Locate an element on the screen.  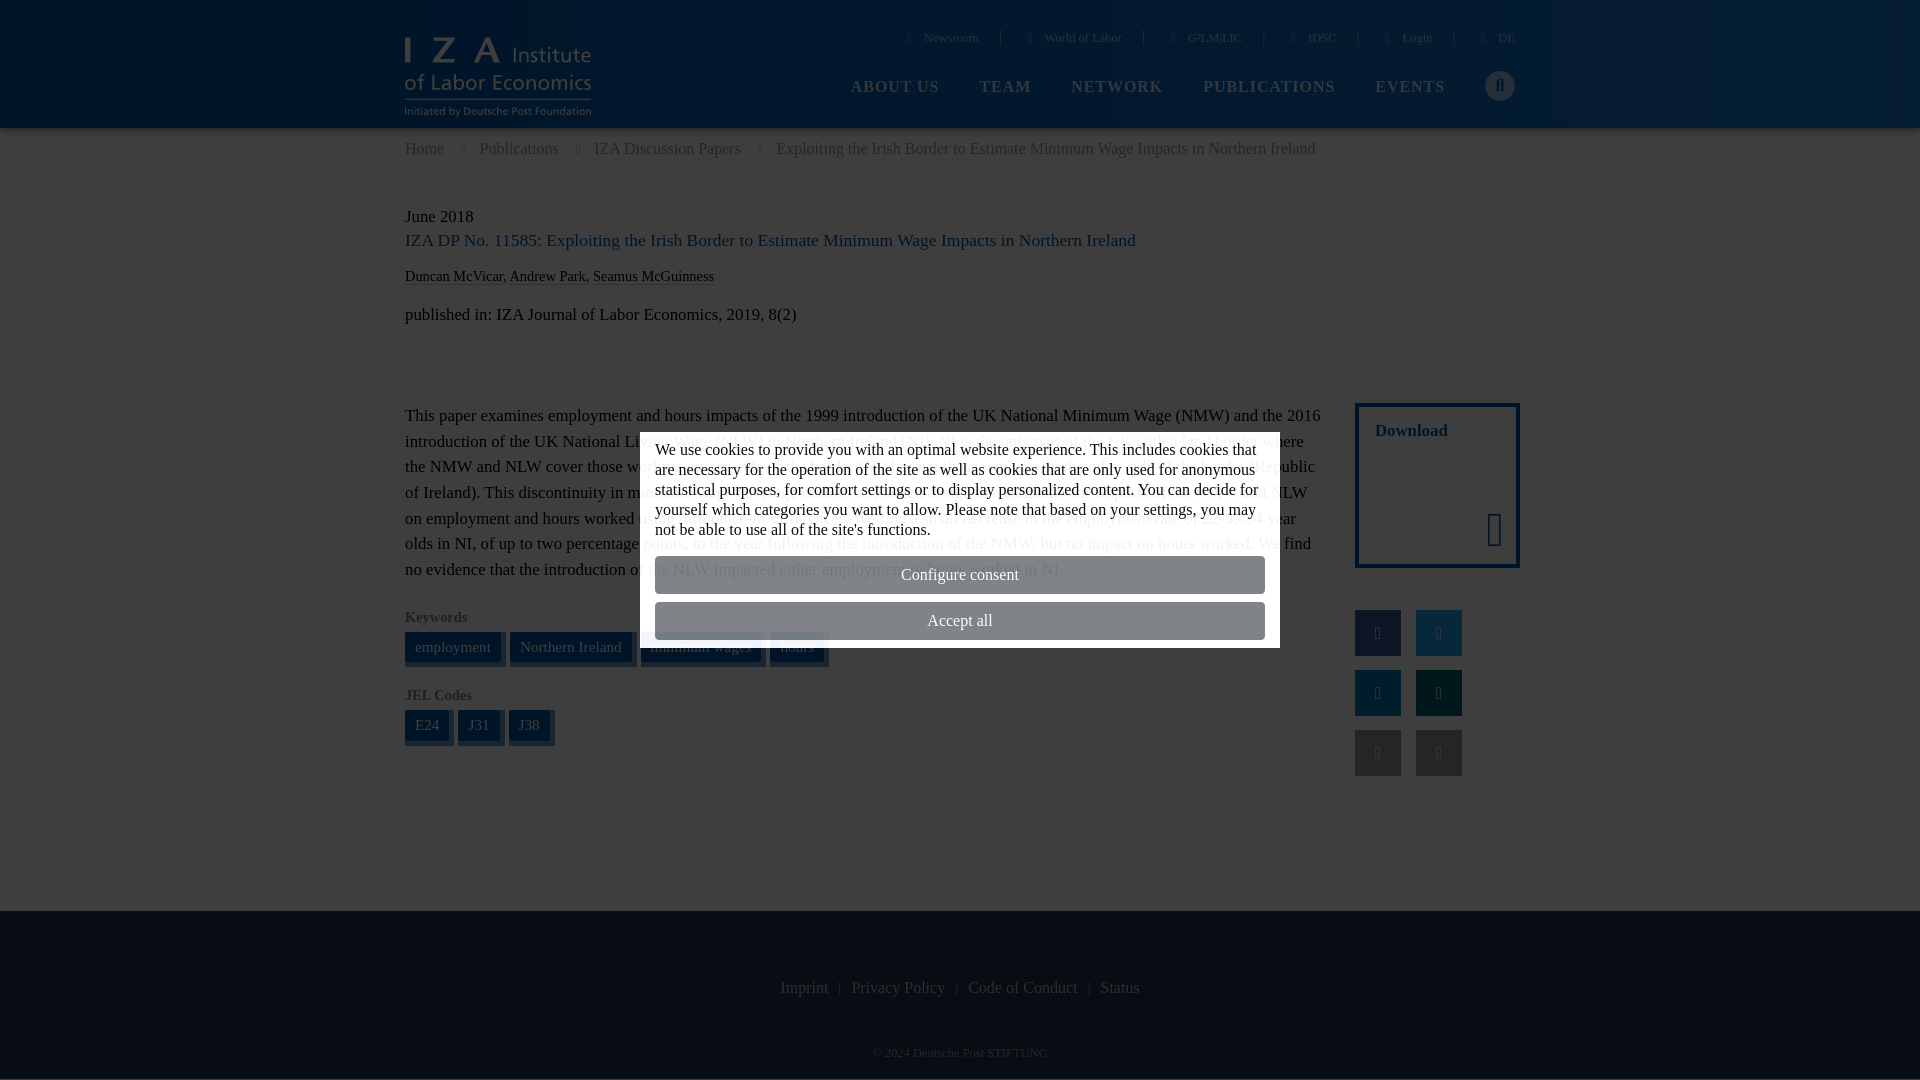
PUBLICATIONS is located at coordinates (1268, 87).